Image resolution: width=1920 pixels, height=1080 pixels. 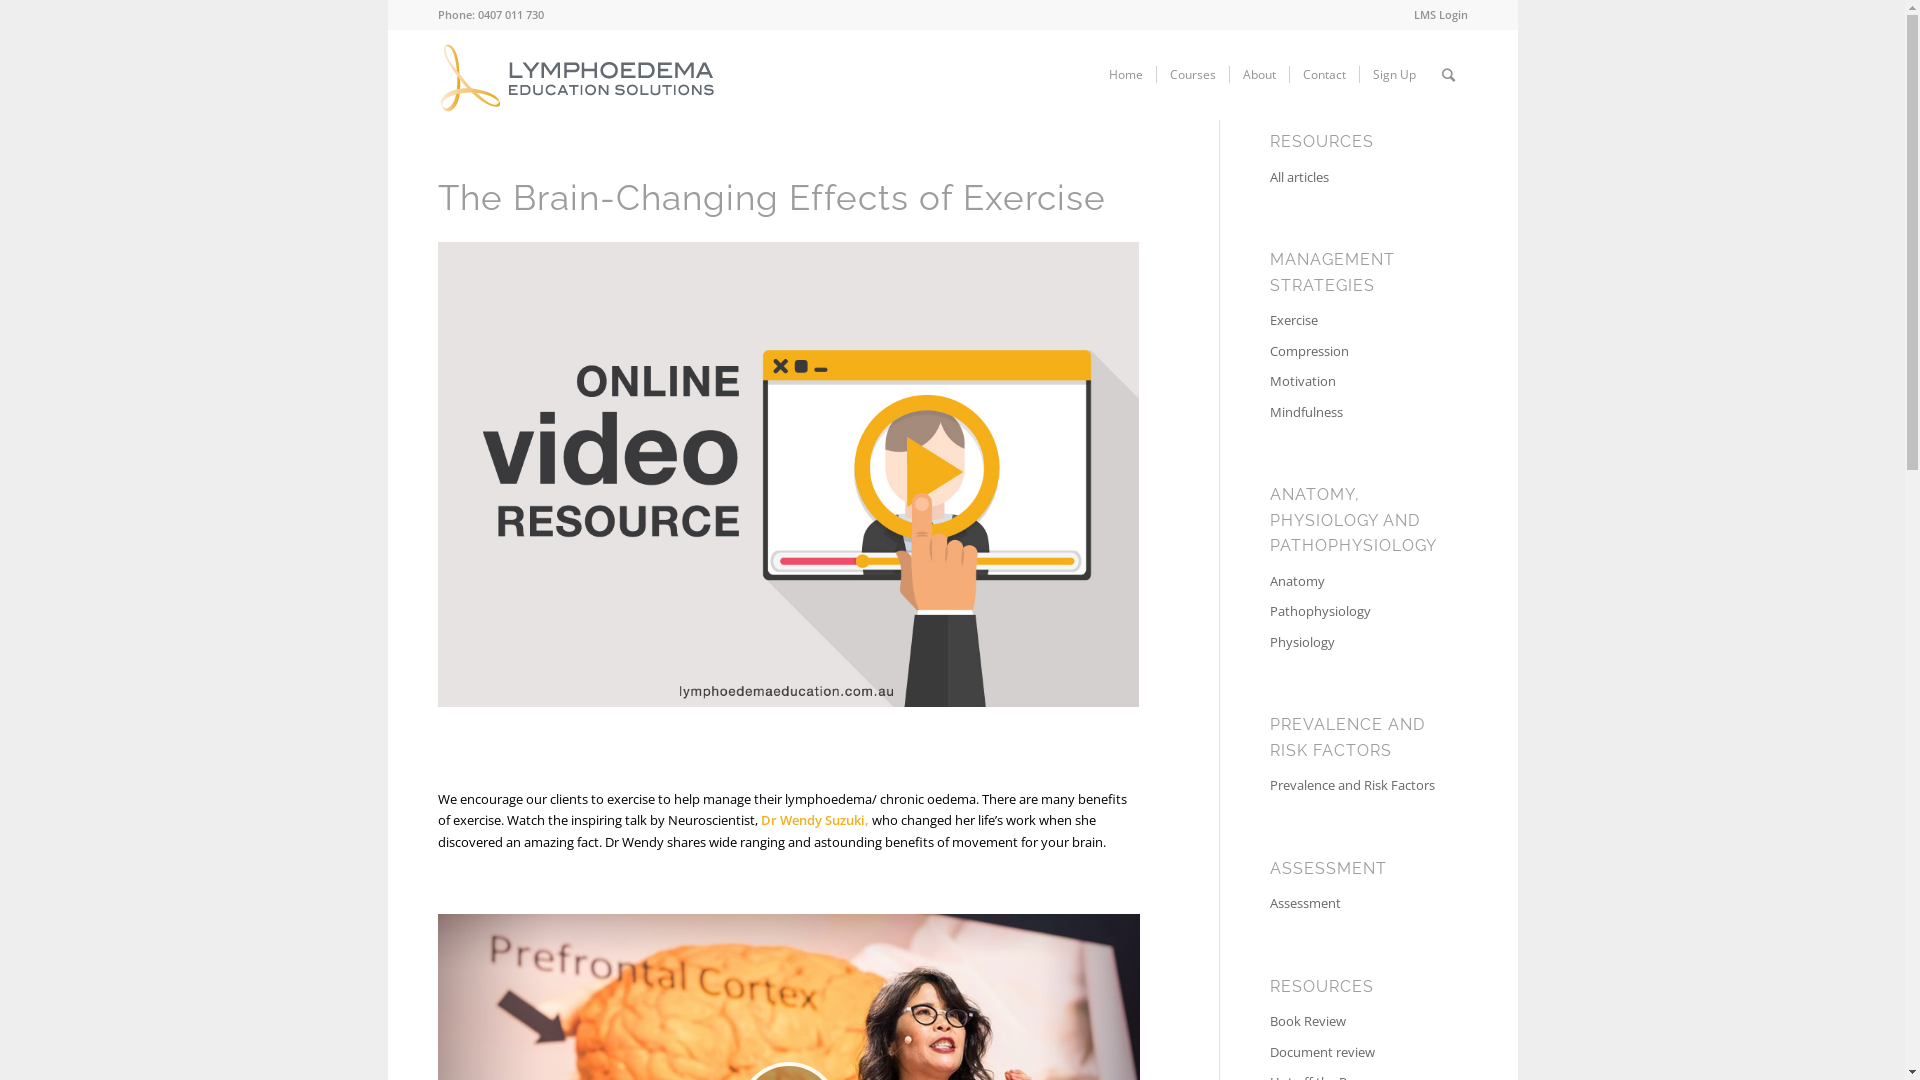 What do you see at coordinates (1354, 904) in the screenshot?
I see `Assessment` at bounding box center [1354, 904].